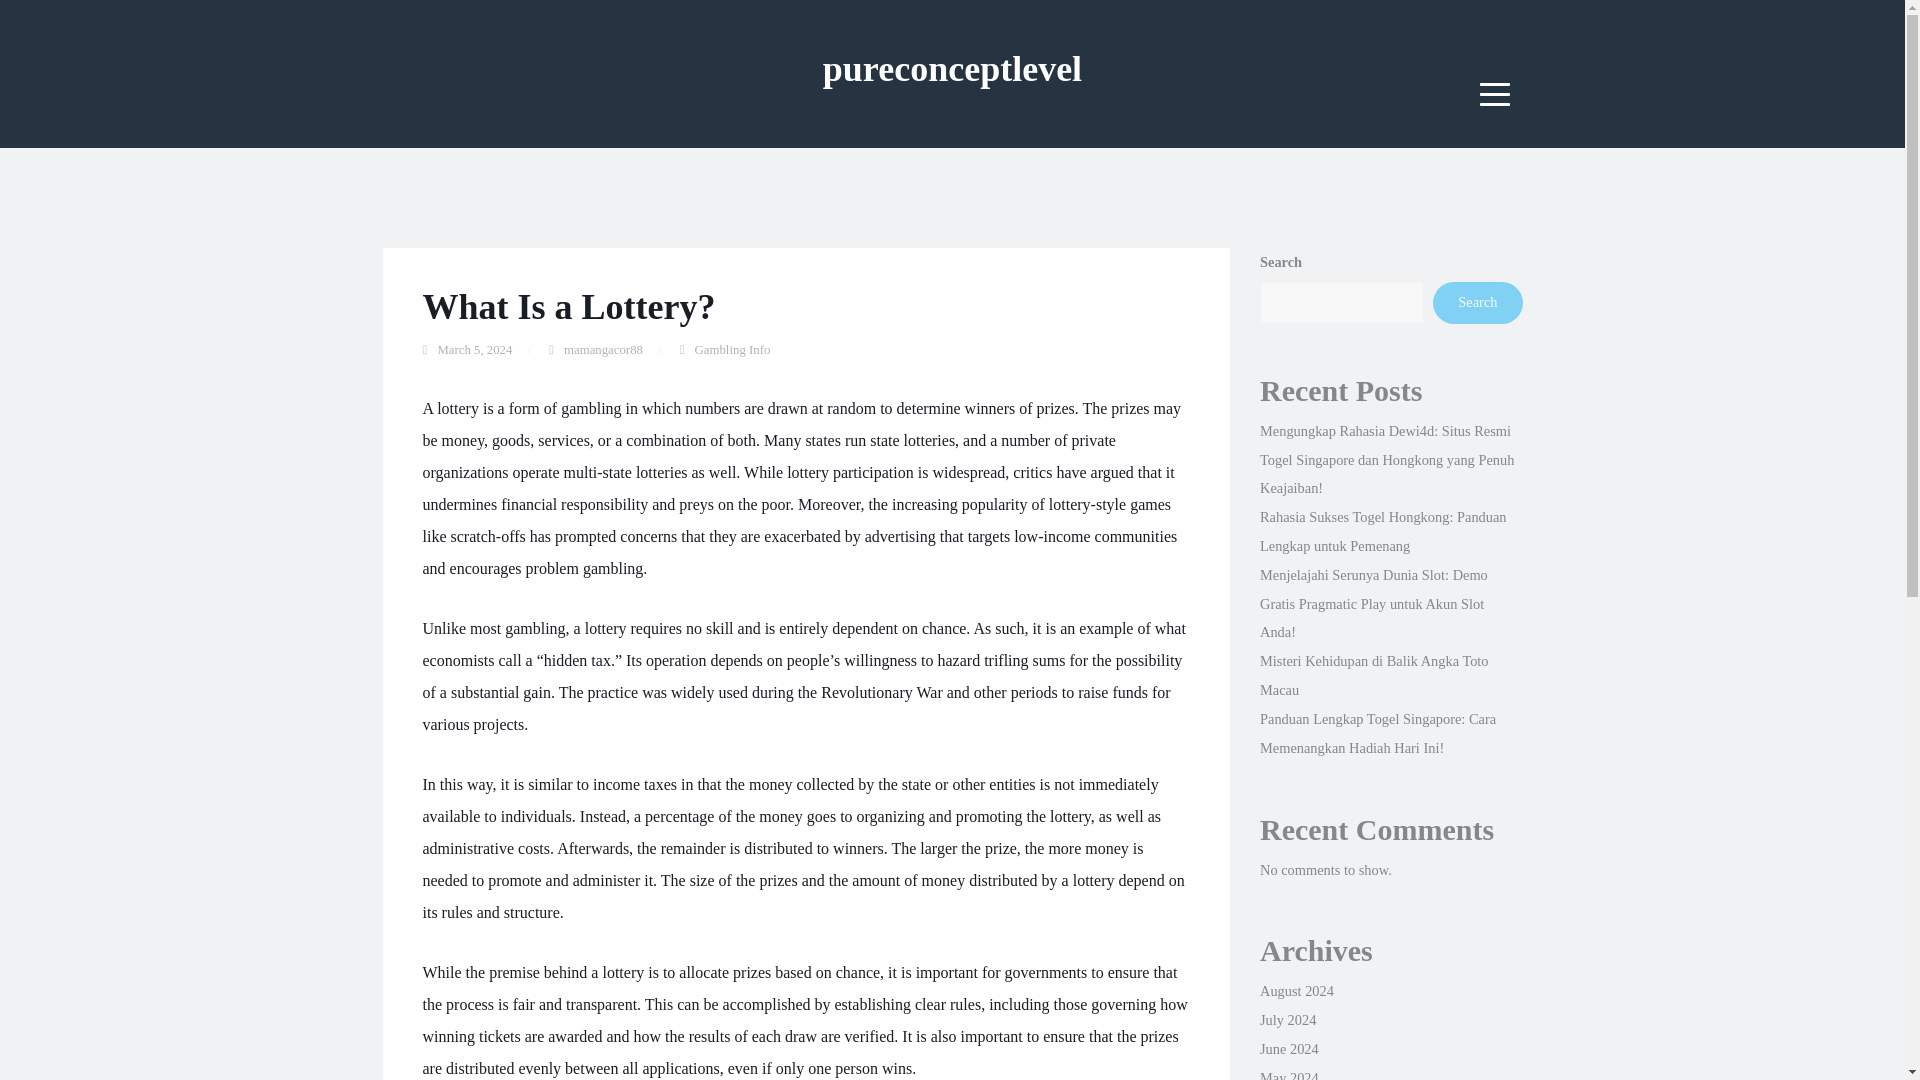  Describe the element at coordinates (1289, 1049) in the screenshot. I see `June 2024` at that location.